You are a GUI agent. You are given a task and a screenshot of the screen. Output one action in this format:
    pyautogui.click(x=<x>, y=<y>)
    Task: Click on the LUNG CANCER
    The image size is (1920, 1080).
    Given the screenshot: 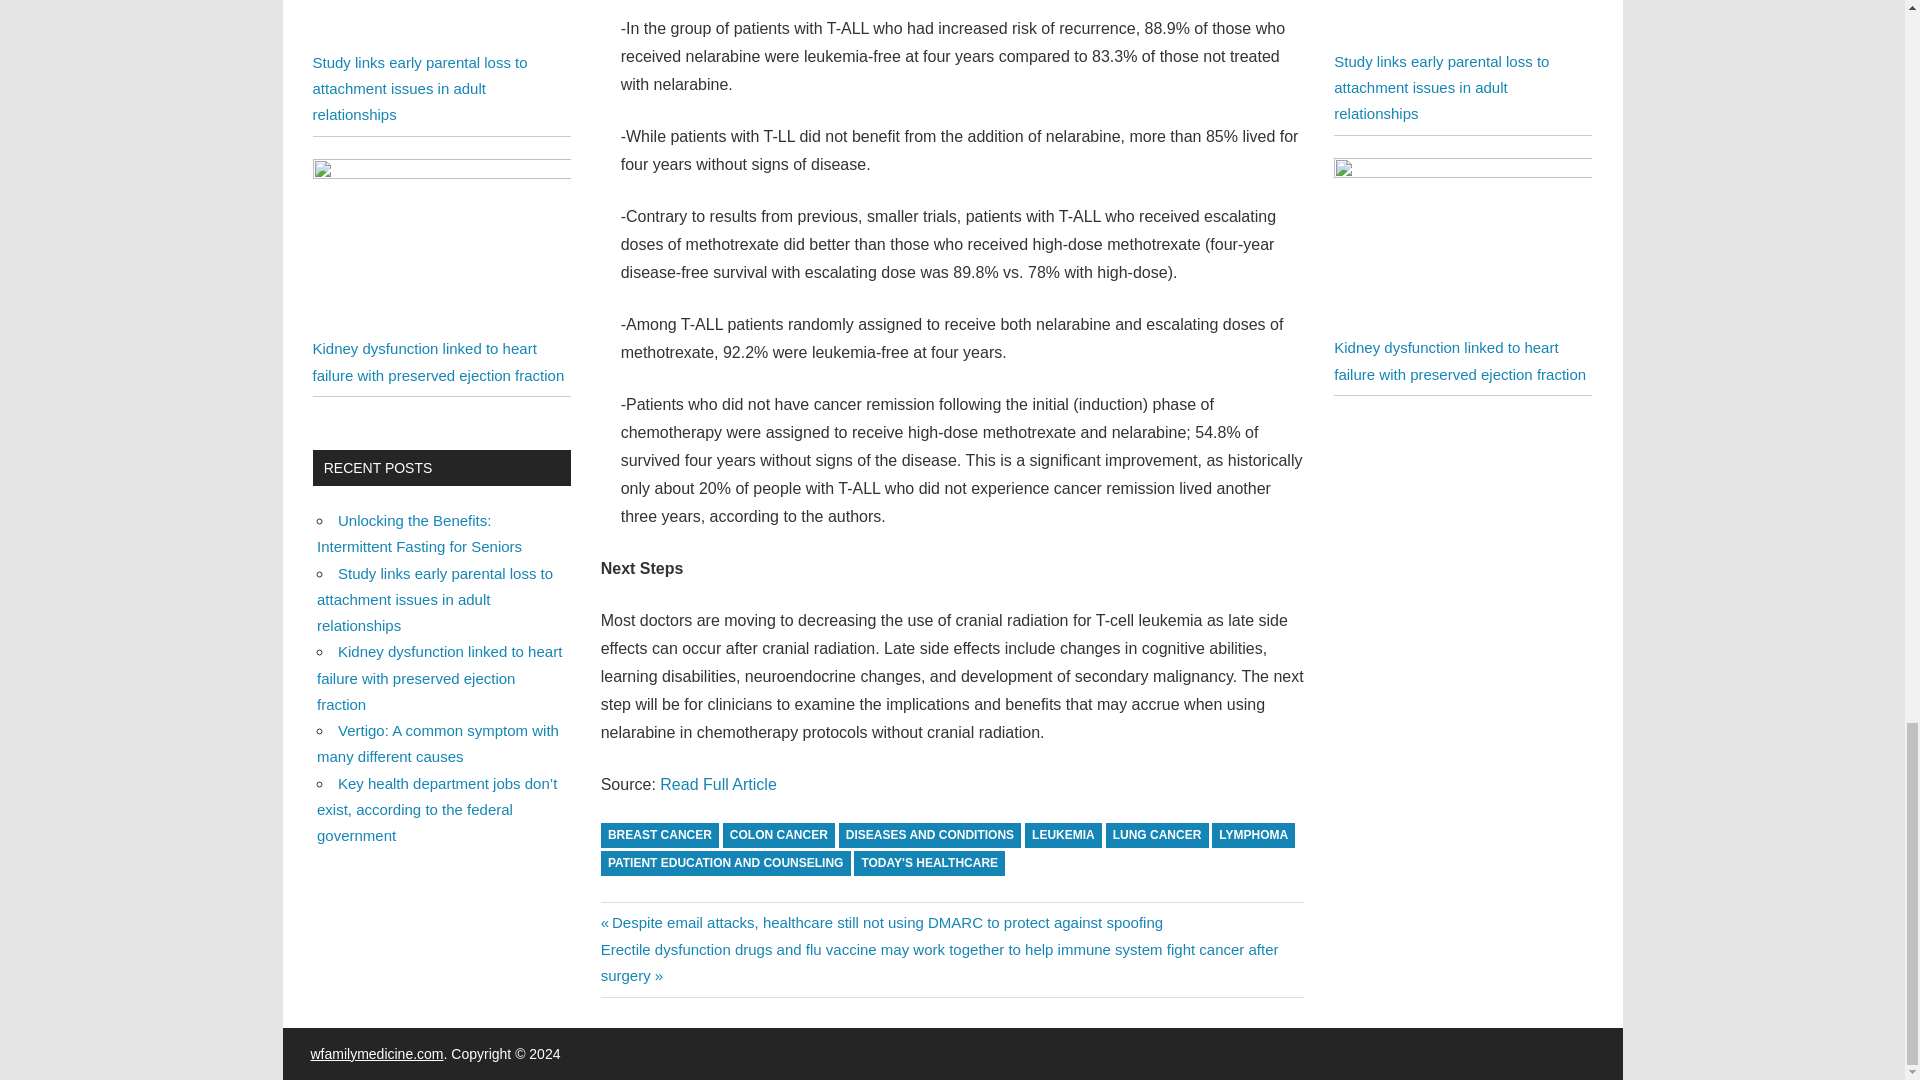 What is the action you would take?
    pyautogui.click(x=1157, y=834)
    